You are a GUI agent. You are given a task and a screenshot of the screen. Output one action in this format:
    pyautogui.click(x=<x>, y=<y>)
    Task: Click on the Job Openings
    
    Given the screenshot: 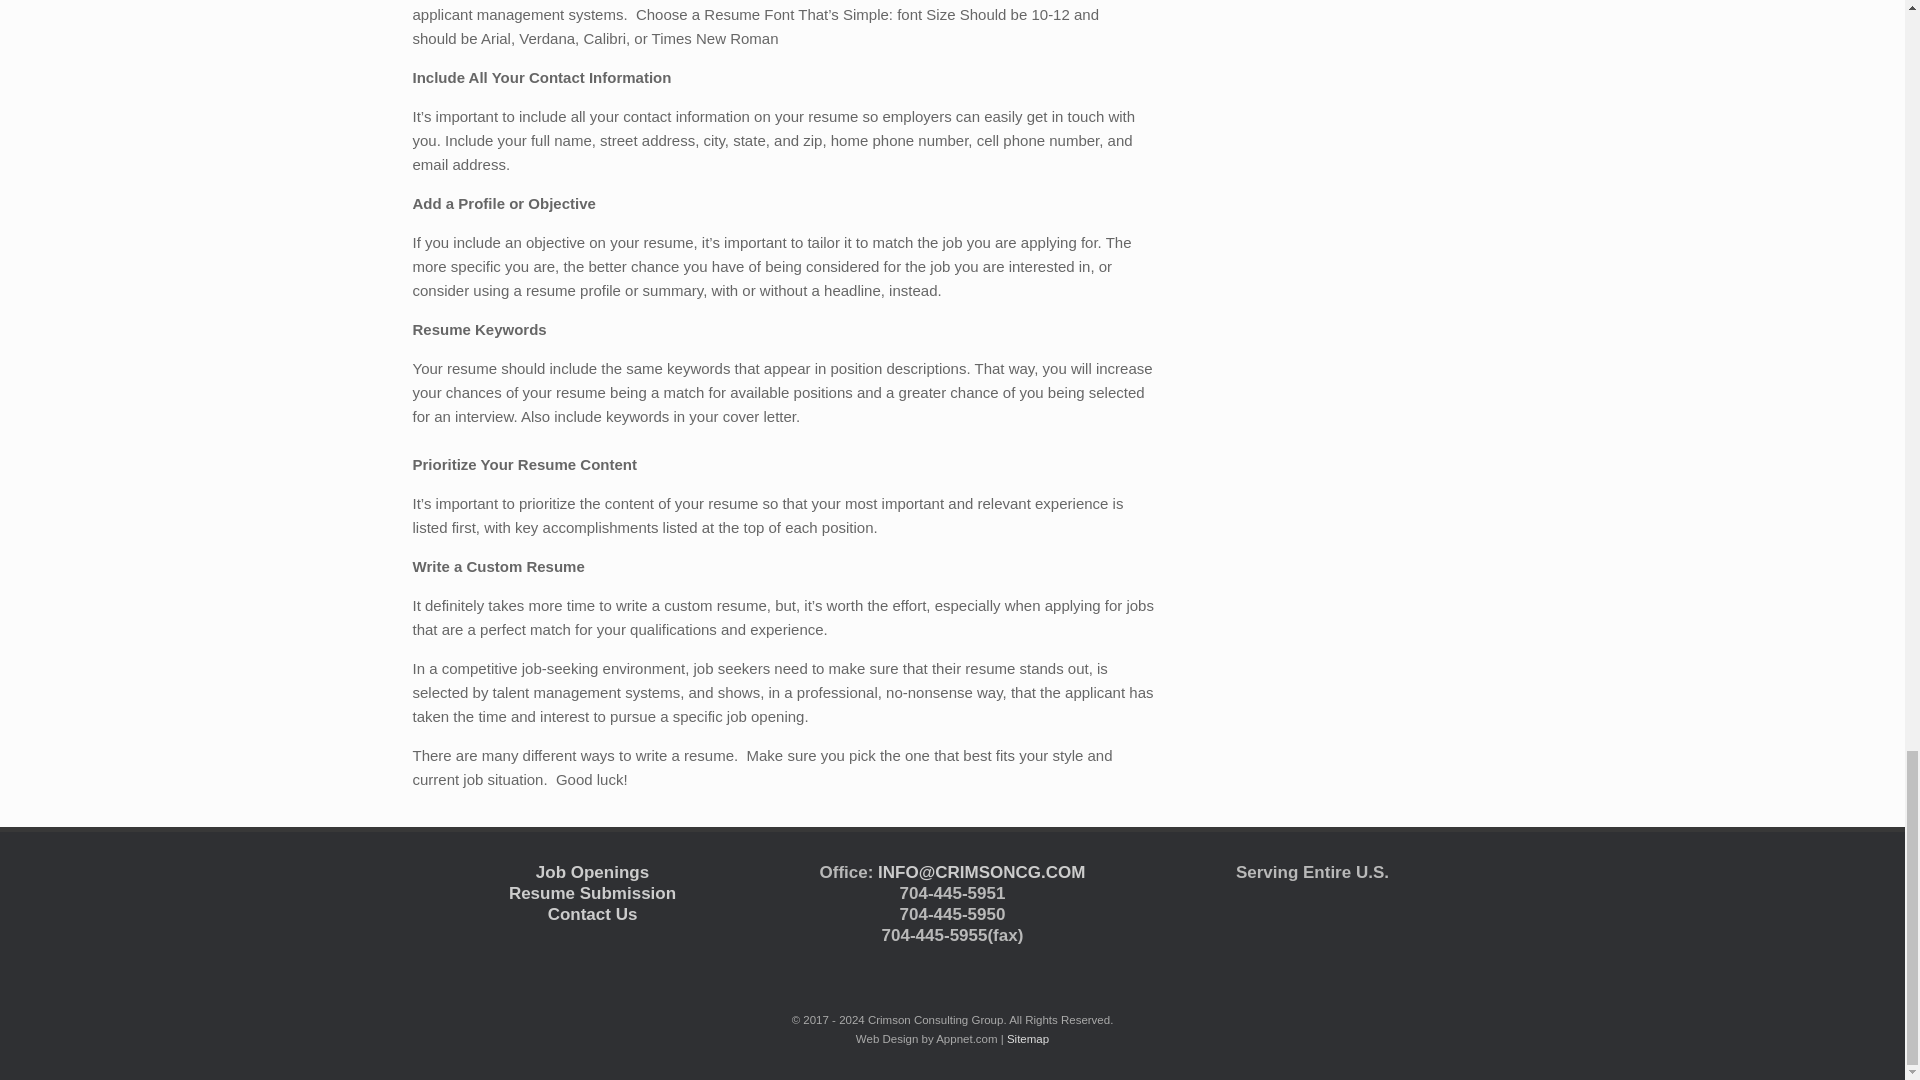 What is the action you would take?
    pyautogui.click(x=592, y=872)
    